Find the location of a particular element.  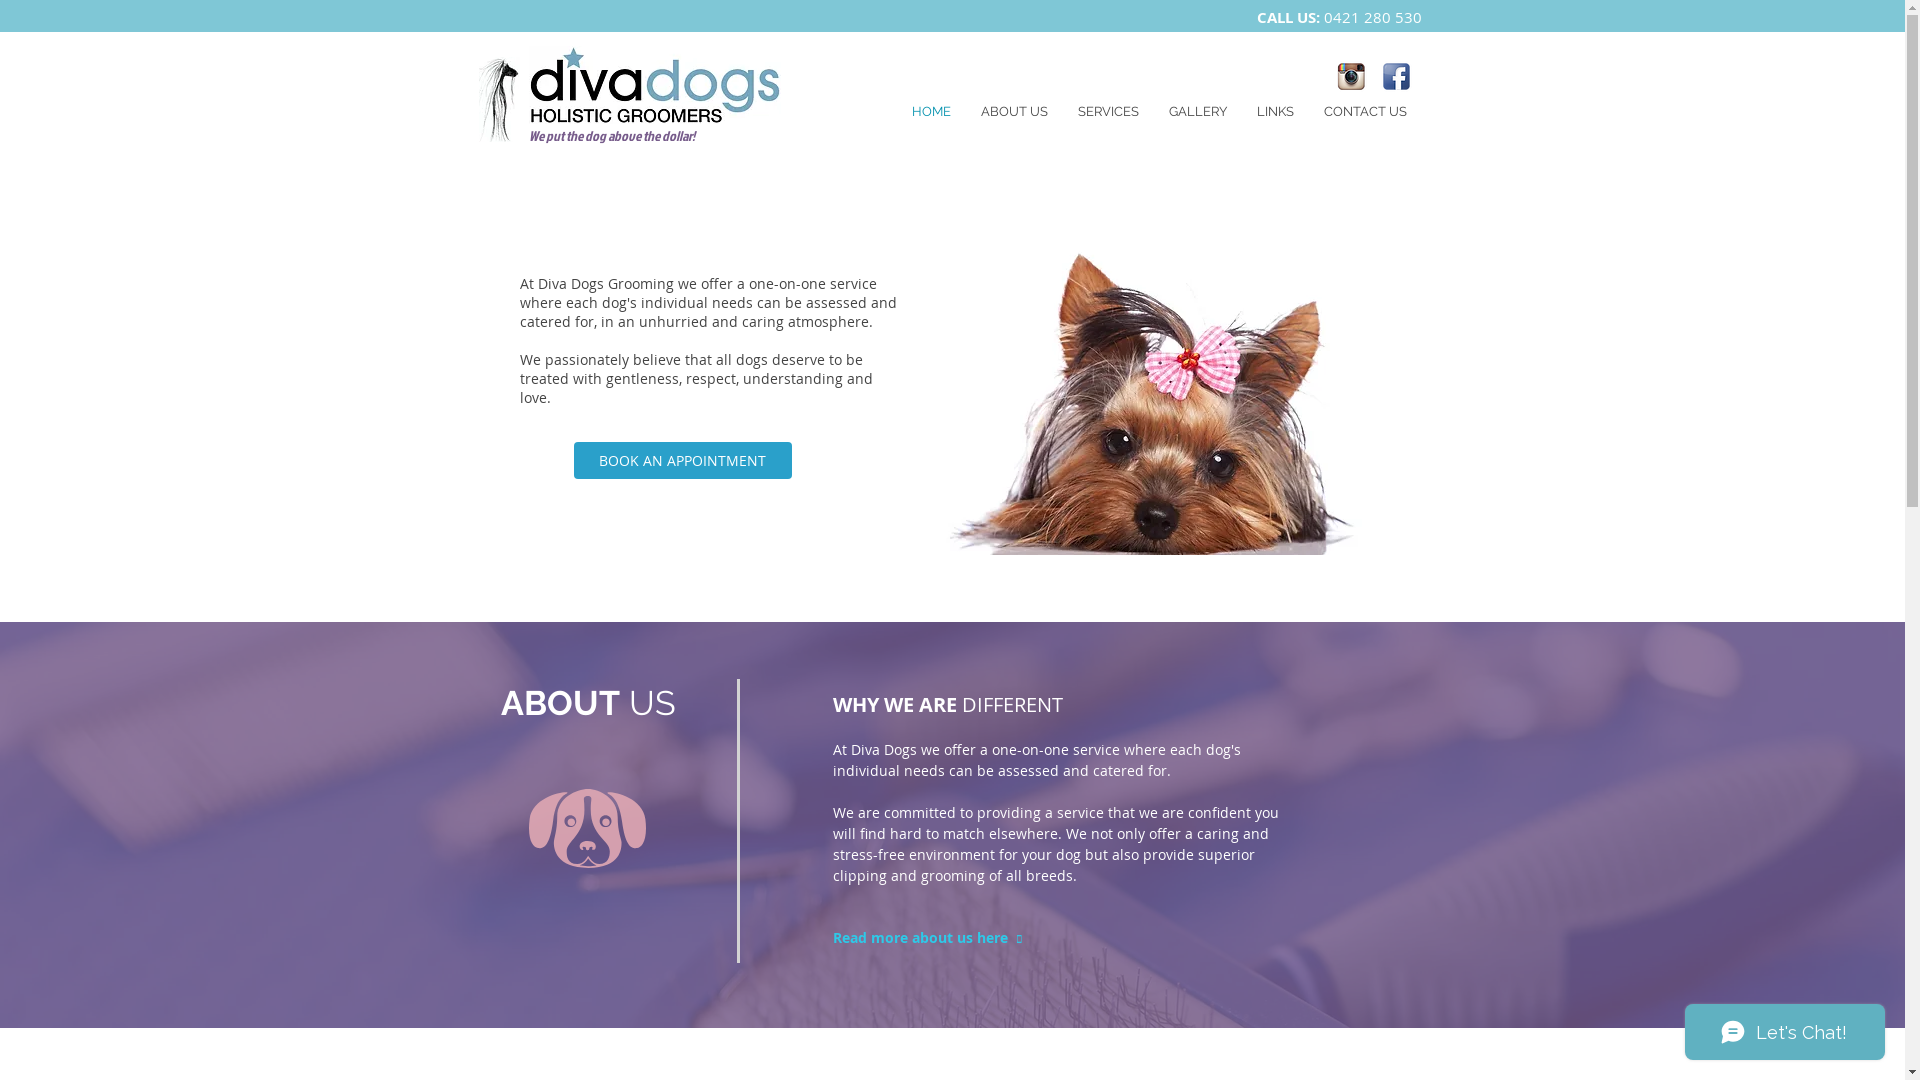

SERVICES is located at coordinates (1108, 112).